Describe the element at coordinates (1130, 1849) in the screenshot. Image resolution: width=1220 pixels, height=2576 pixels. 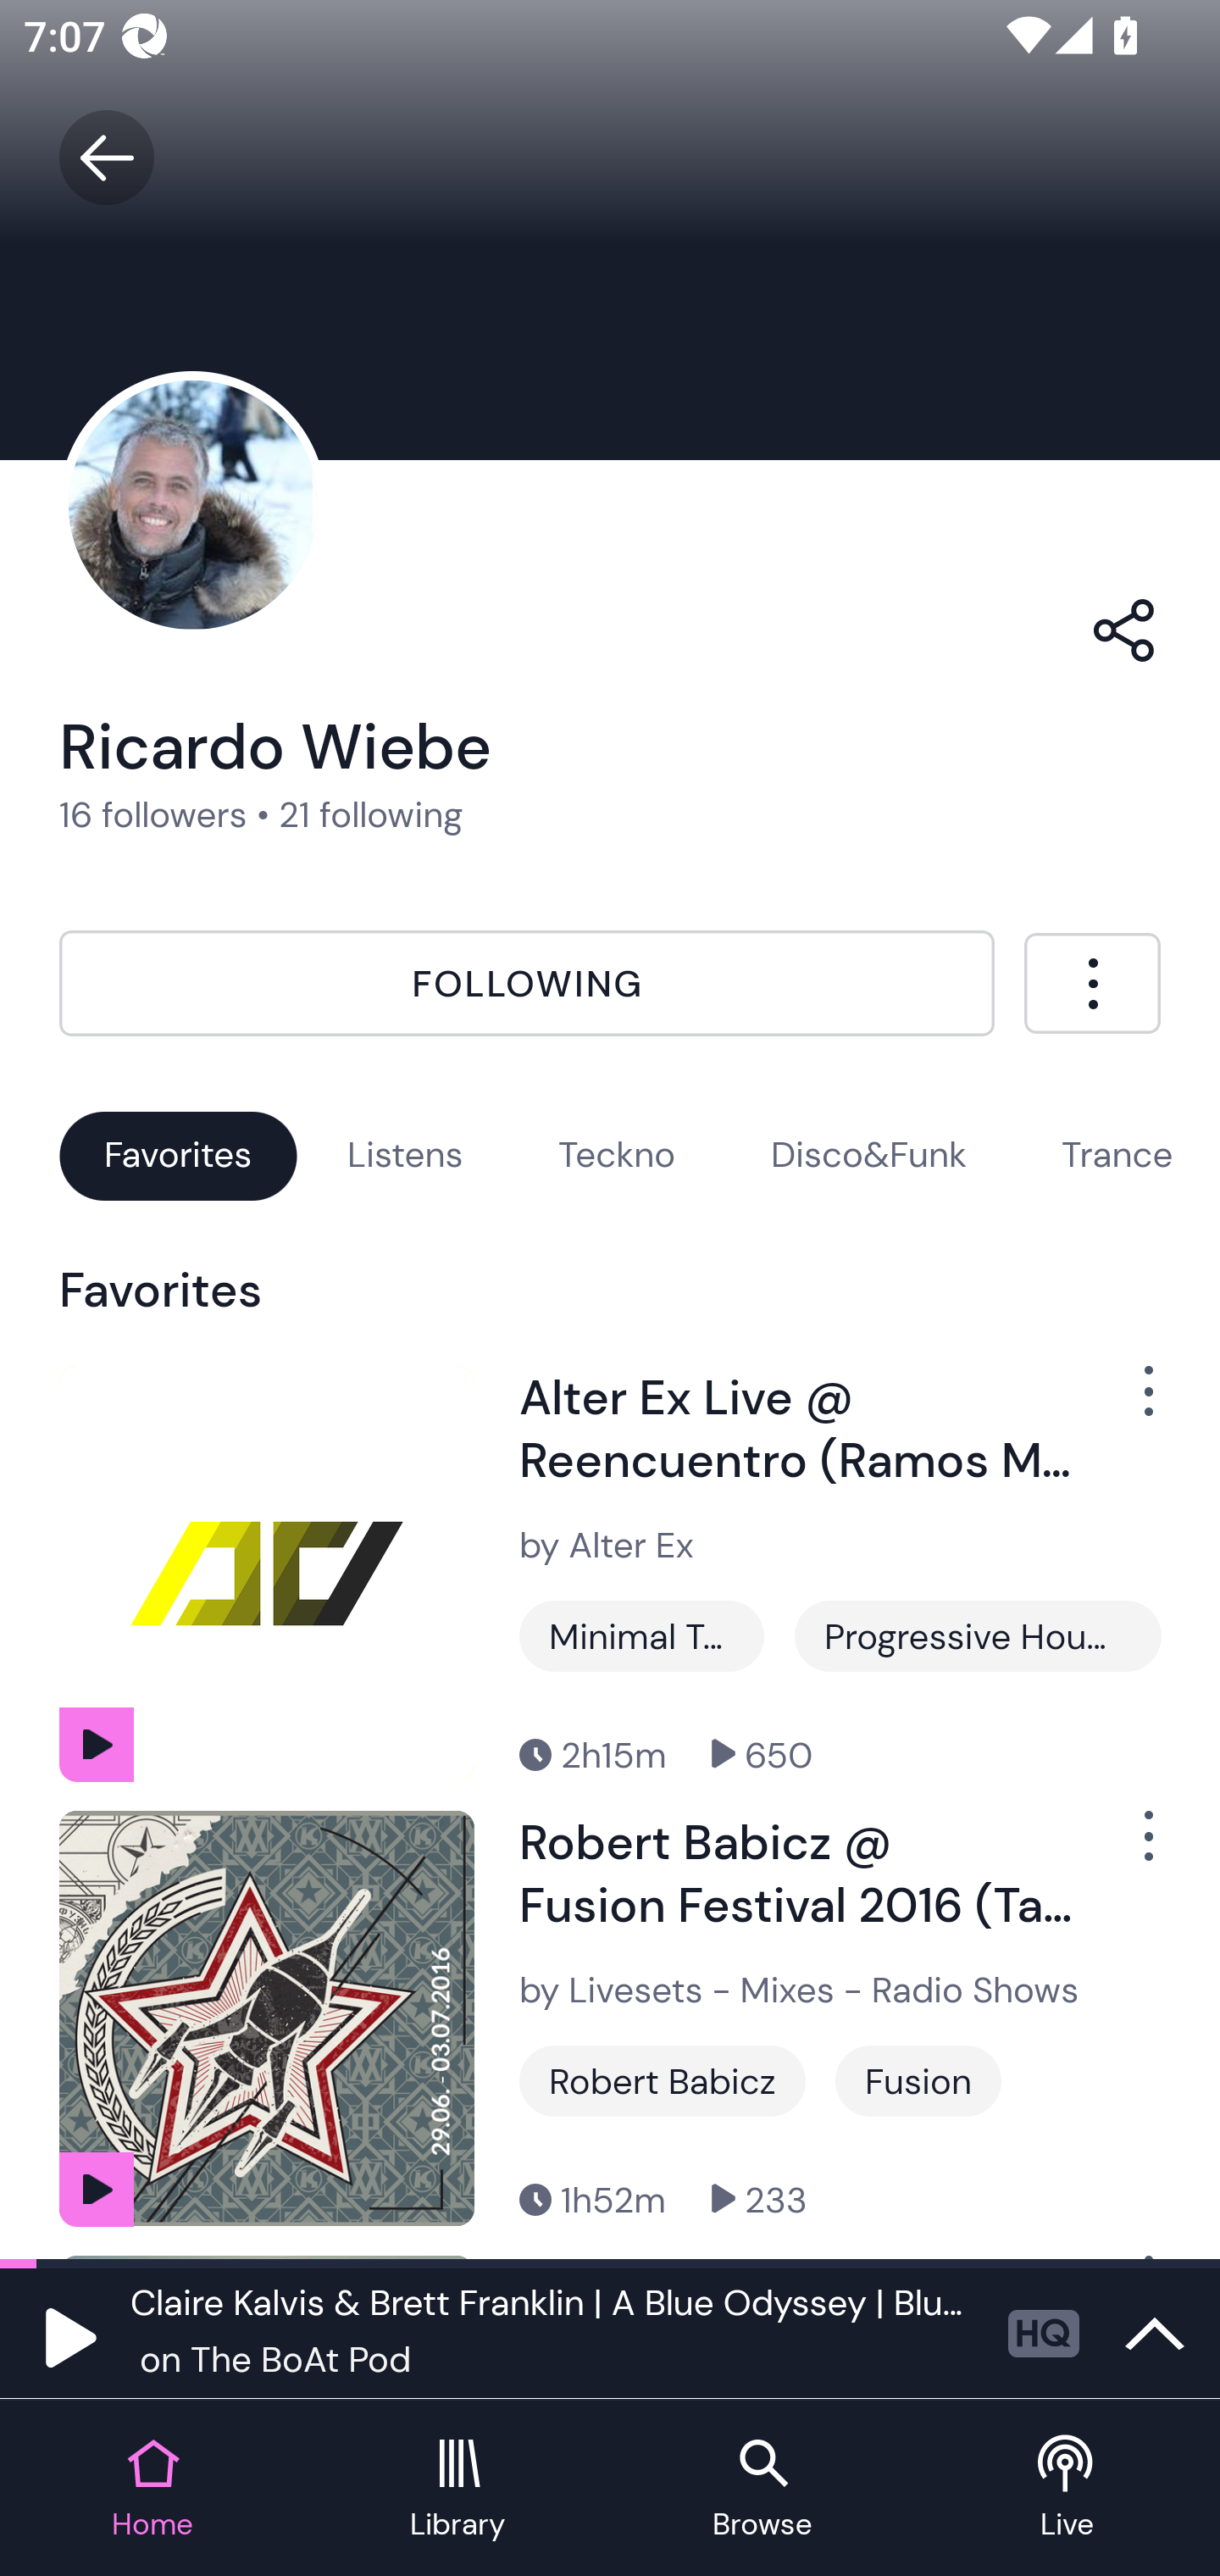
I see `Show Options Menu Button` at that location.